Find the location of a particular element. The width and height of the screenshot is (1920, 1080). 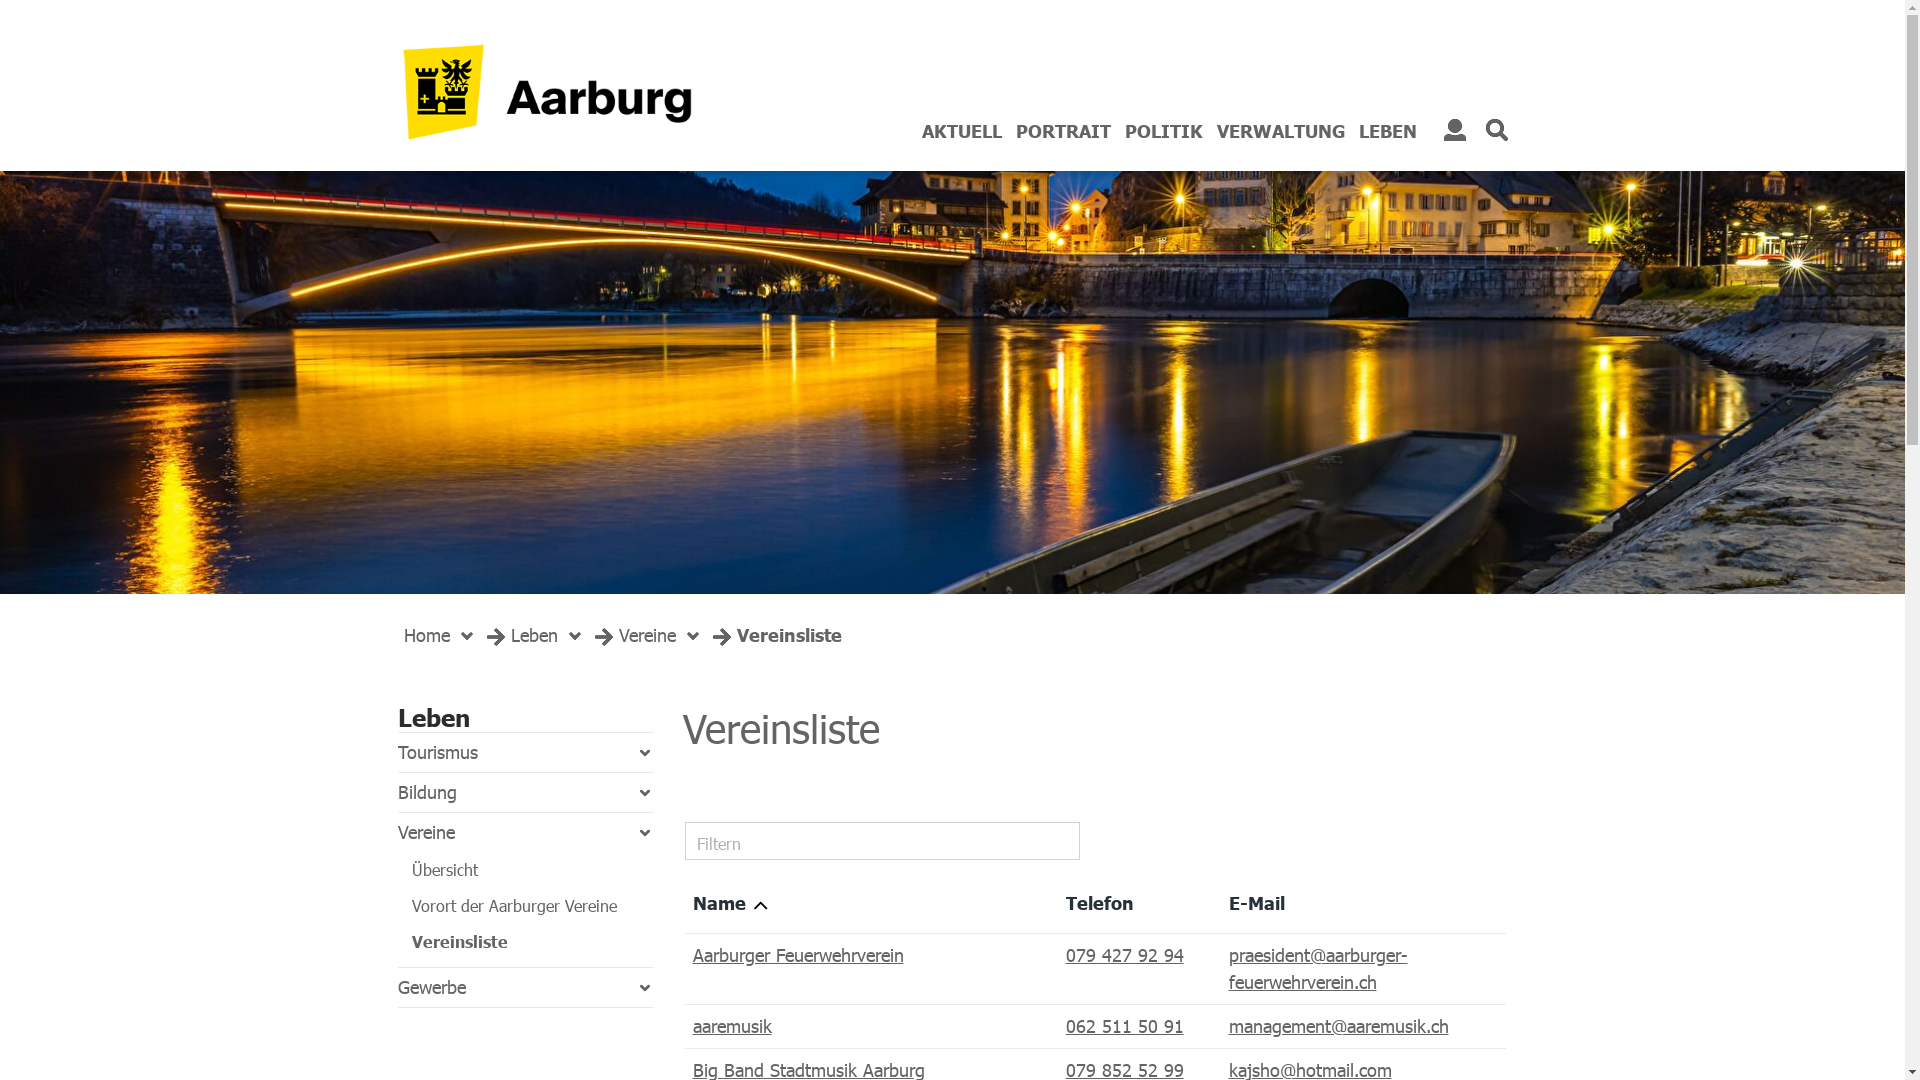

Bildung is located at coordinates (526, 792).